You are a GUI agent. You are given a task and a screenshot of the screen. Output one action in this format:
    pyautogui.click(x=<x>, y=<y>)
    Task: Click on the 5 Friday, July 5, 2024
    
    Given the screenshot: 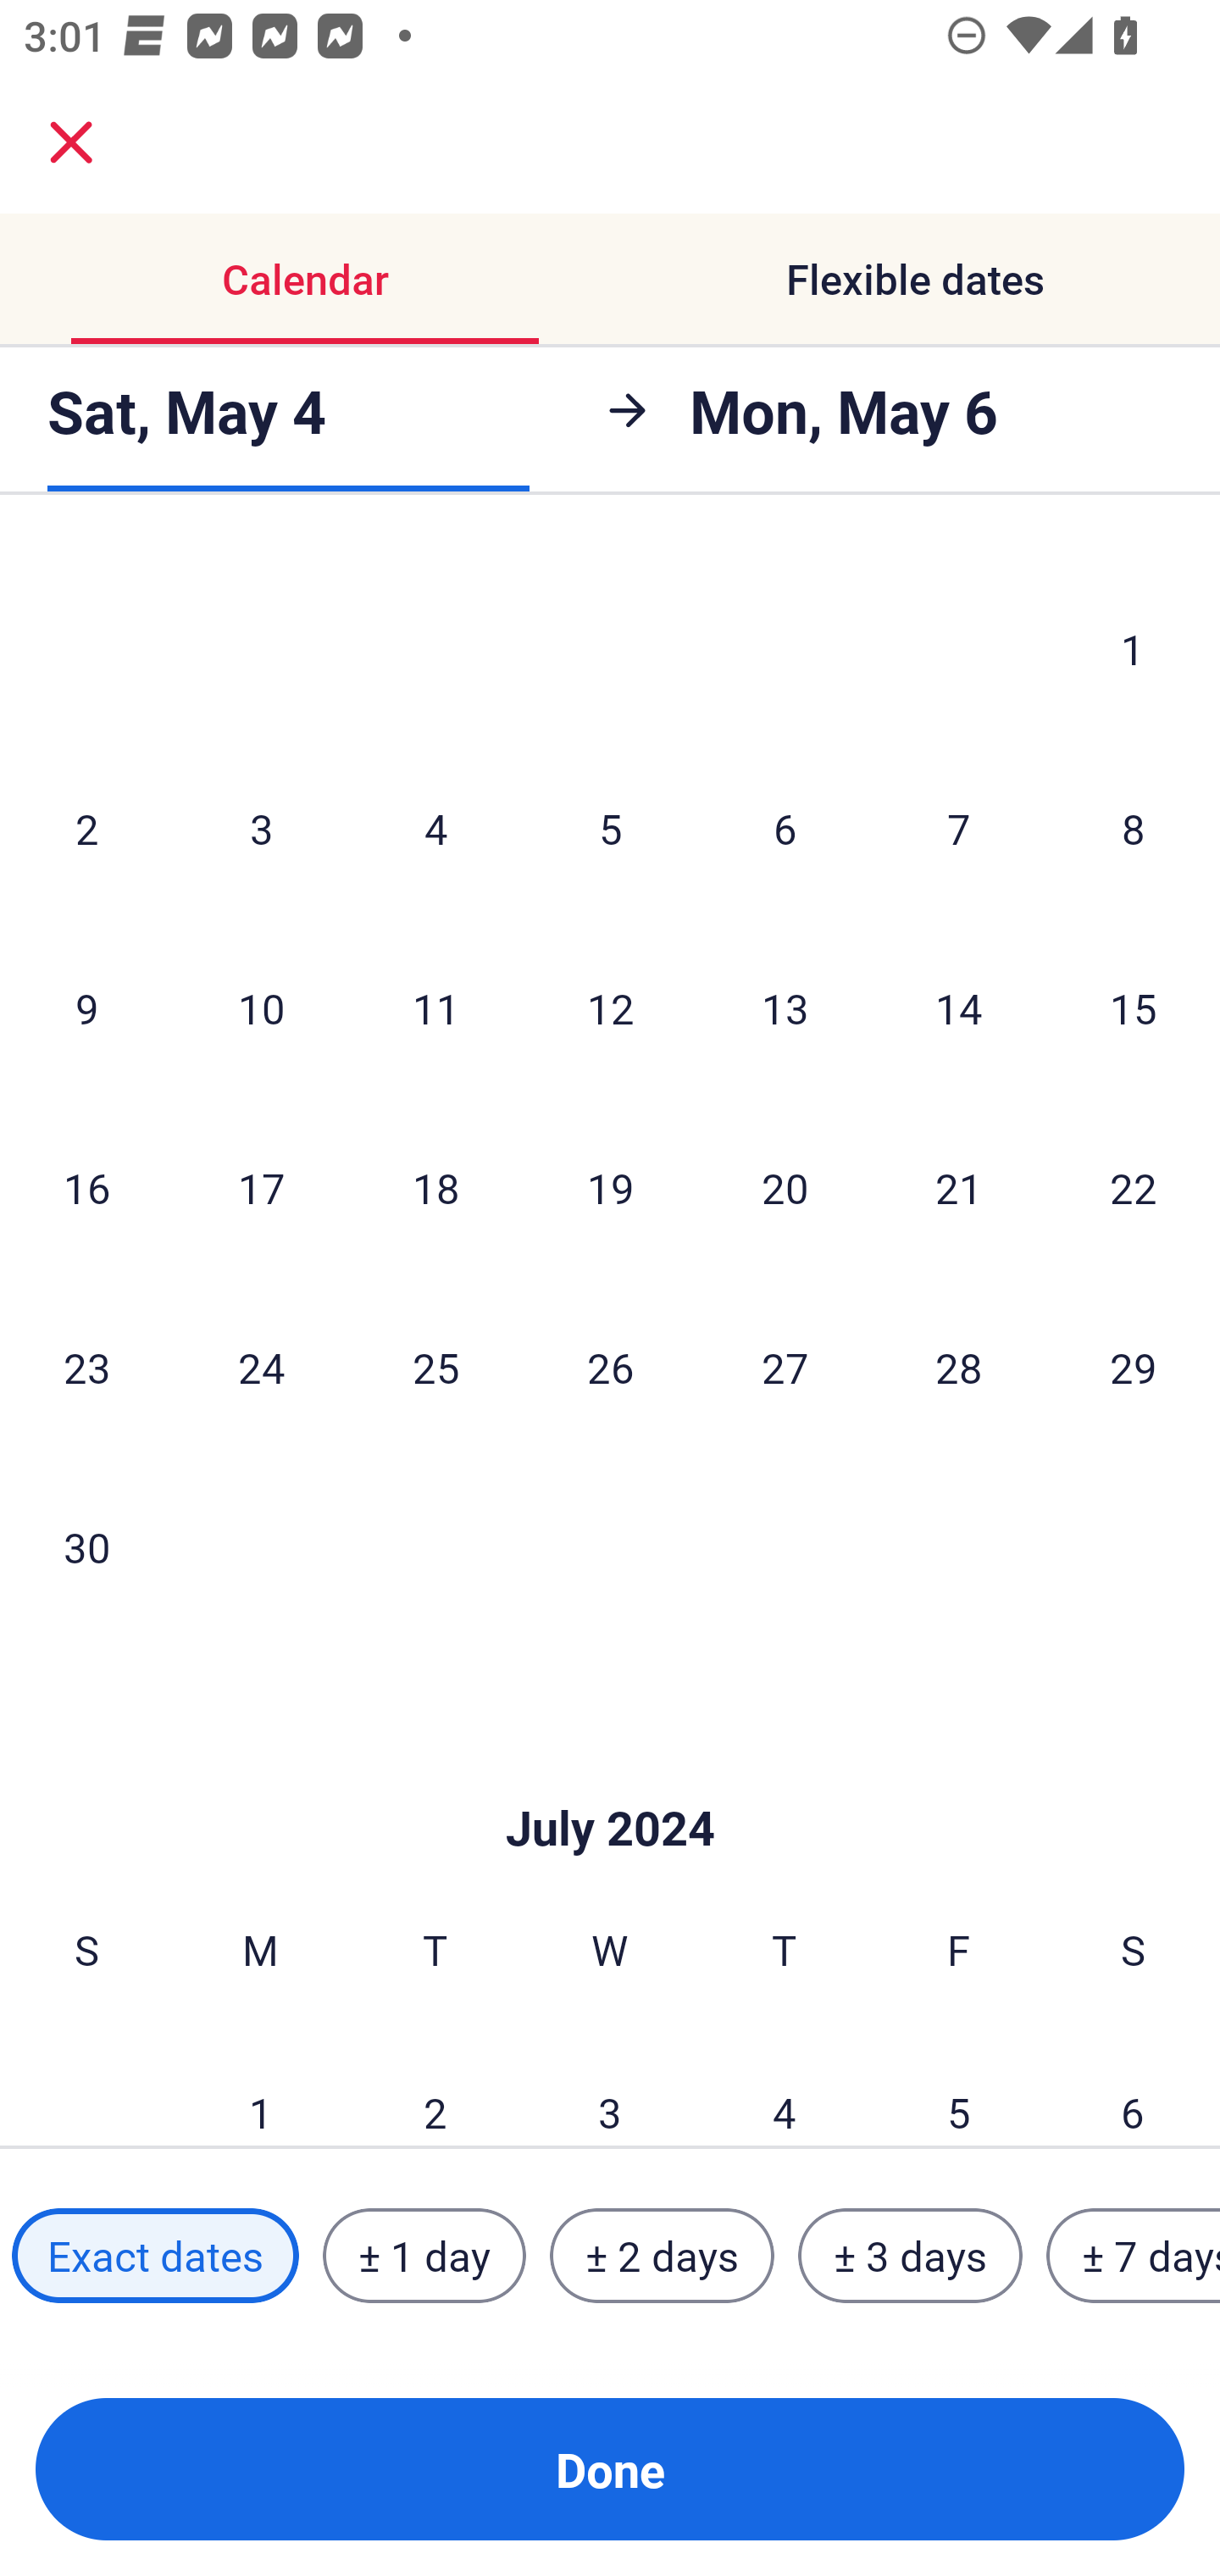 What is the action you would take?
    pyautogui.click(x=959, y=2085)
    